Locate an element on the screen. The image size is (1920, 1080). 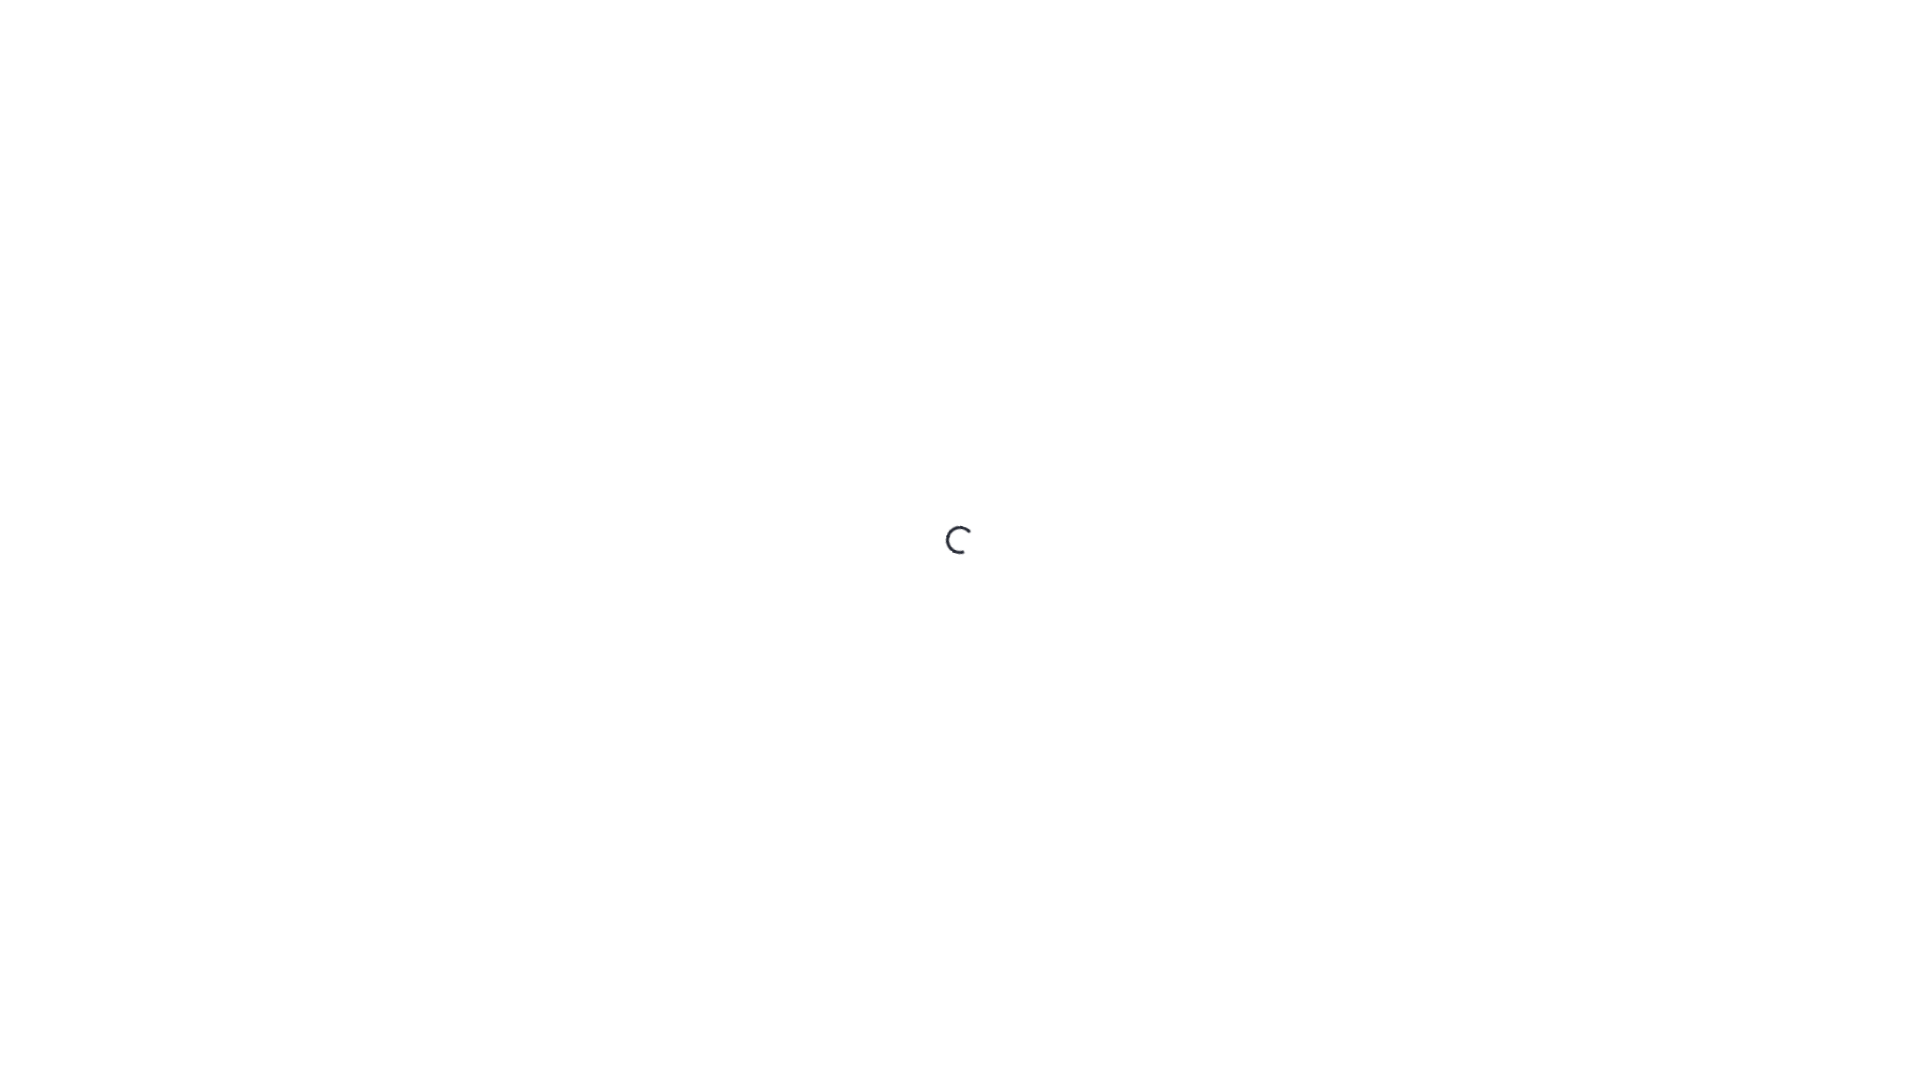
USED MACHINERY is located at coordinates (842, 356).